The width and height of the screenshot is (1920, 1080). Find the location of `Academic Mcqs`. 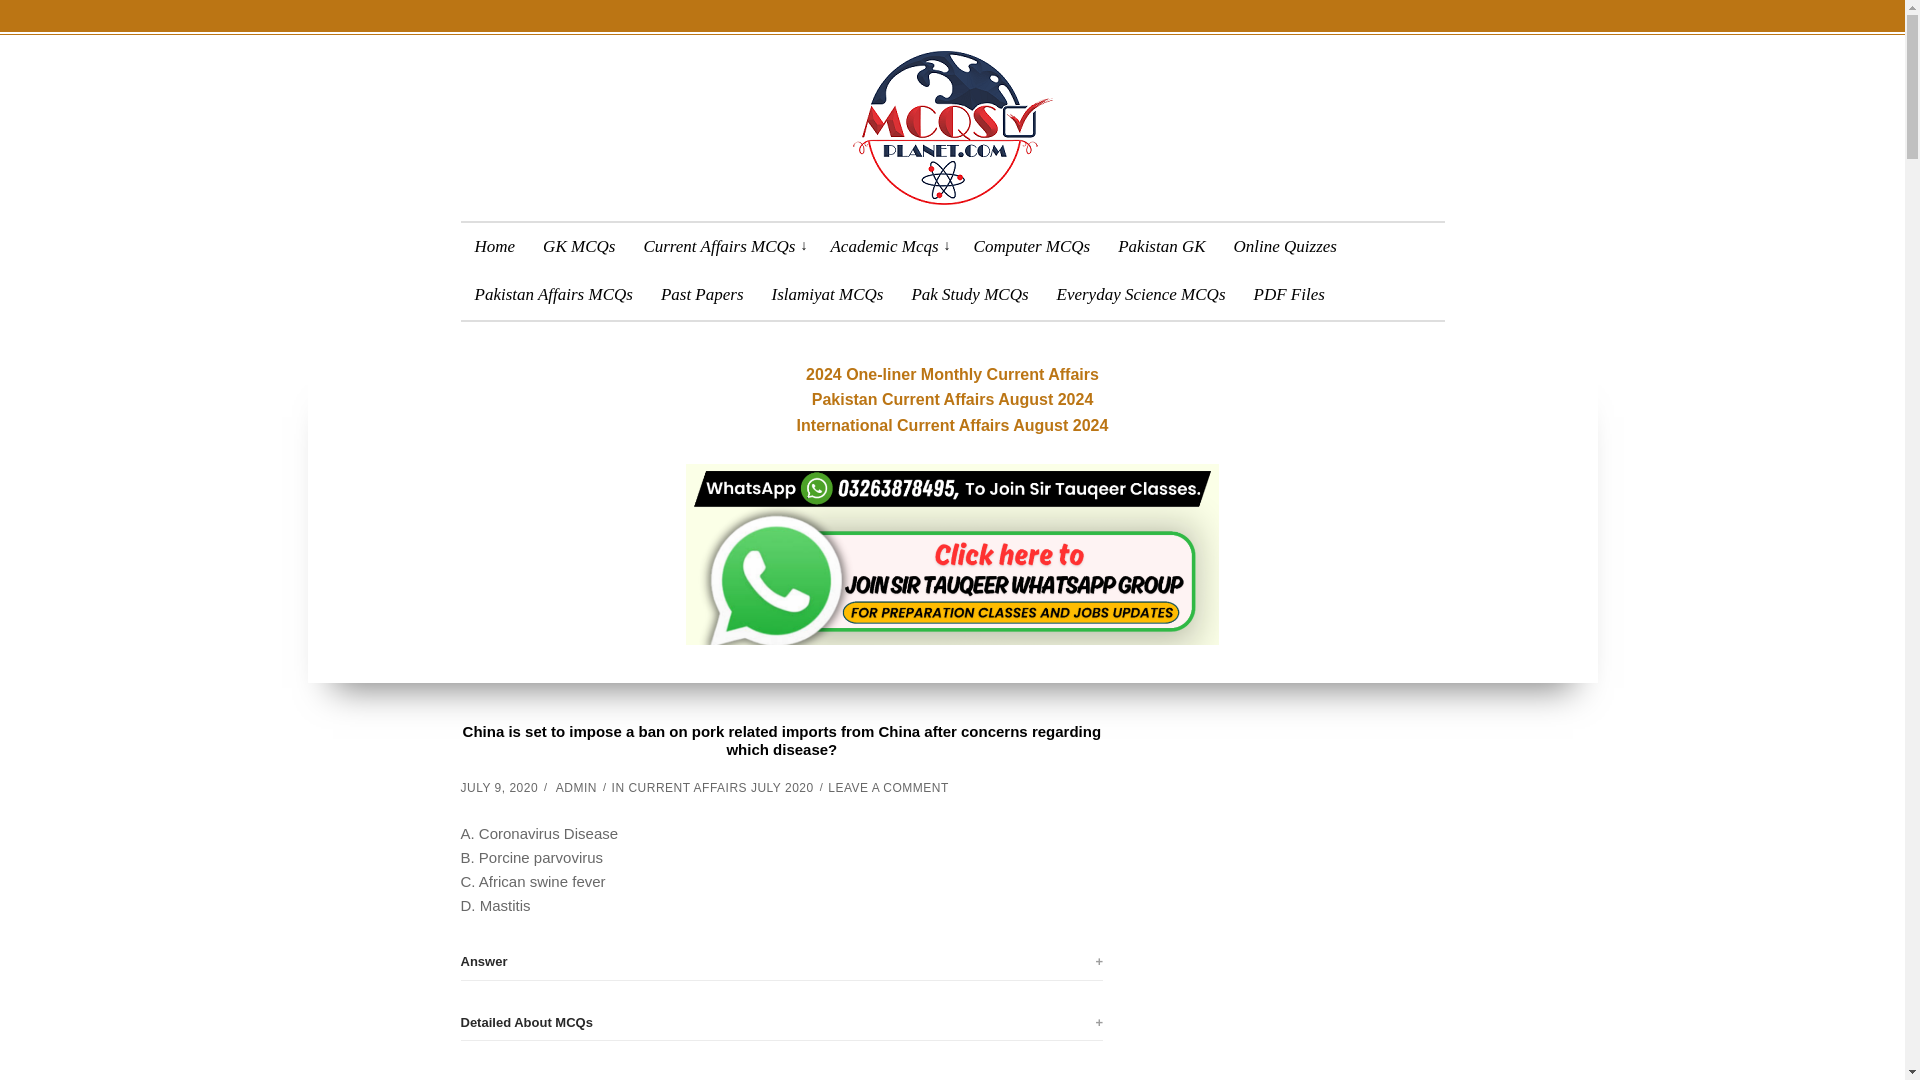

Academic Mcqs is located at coordinates (886, 246).